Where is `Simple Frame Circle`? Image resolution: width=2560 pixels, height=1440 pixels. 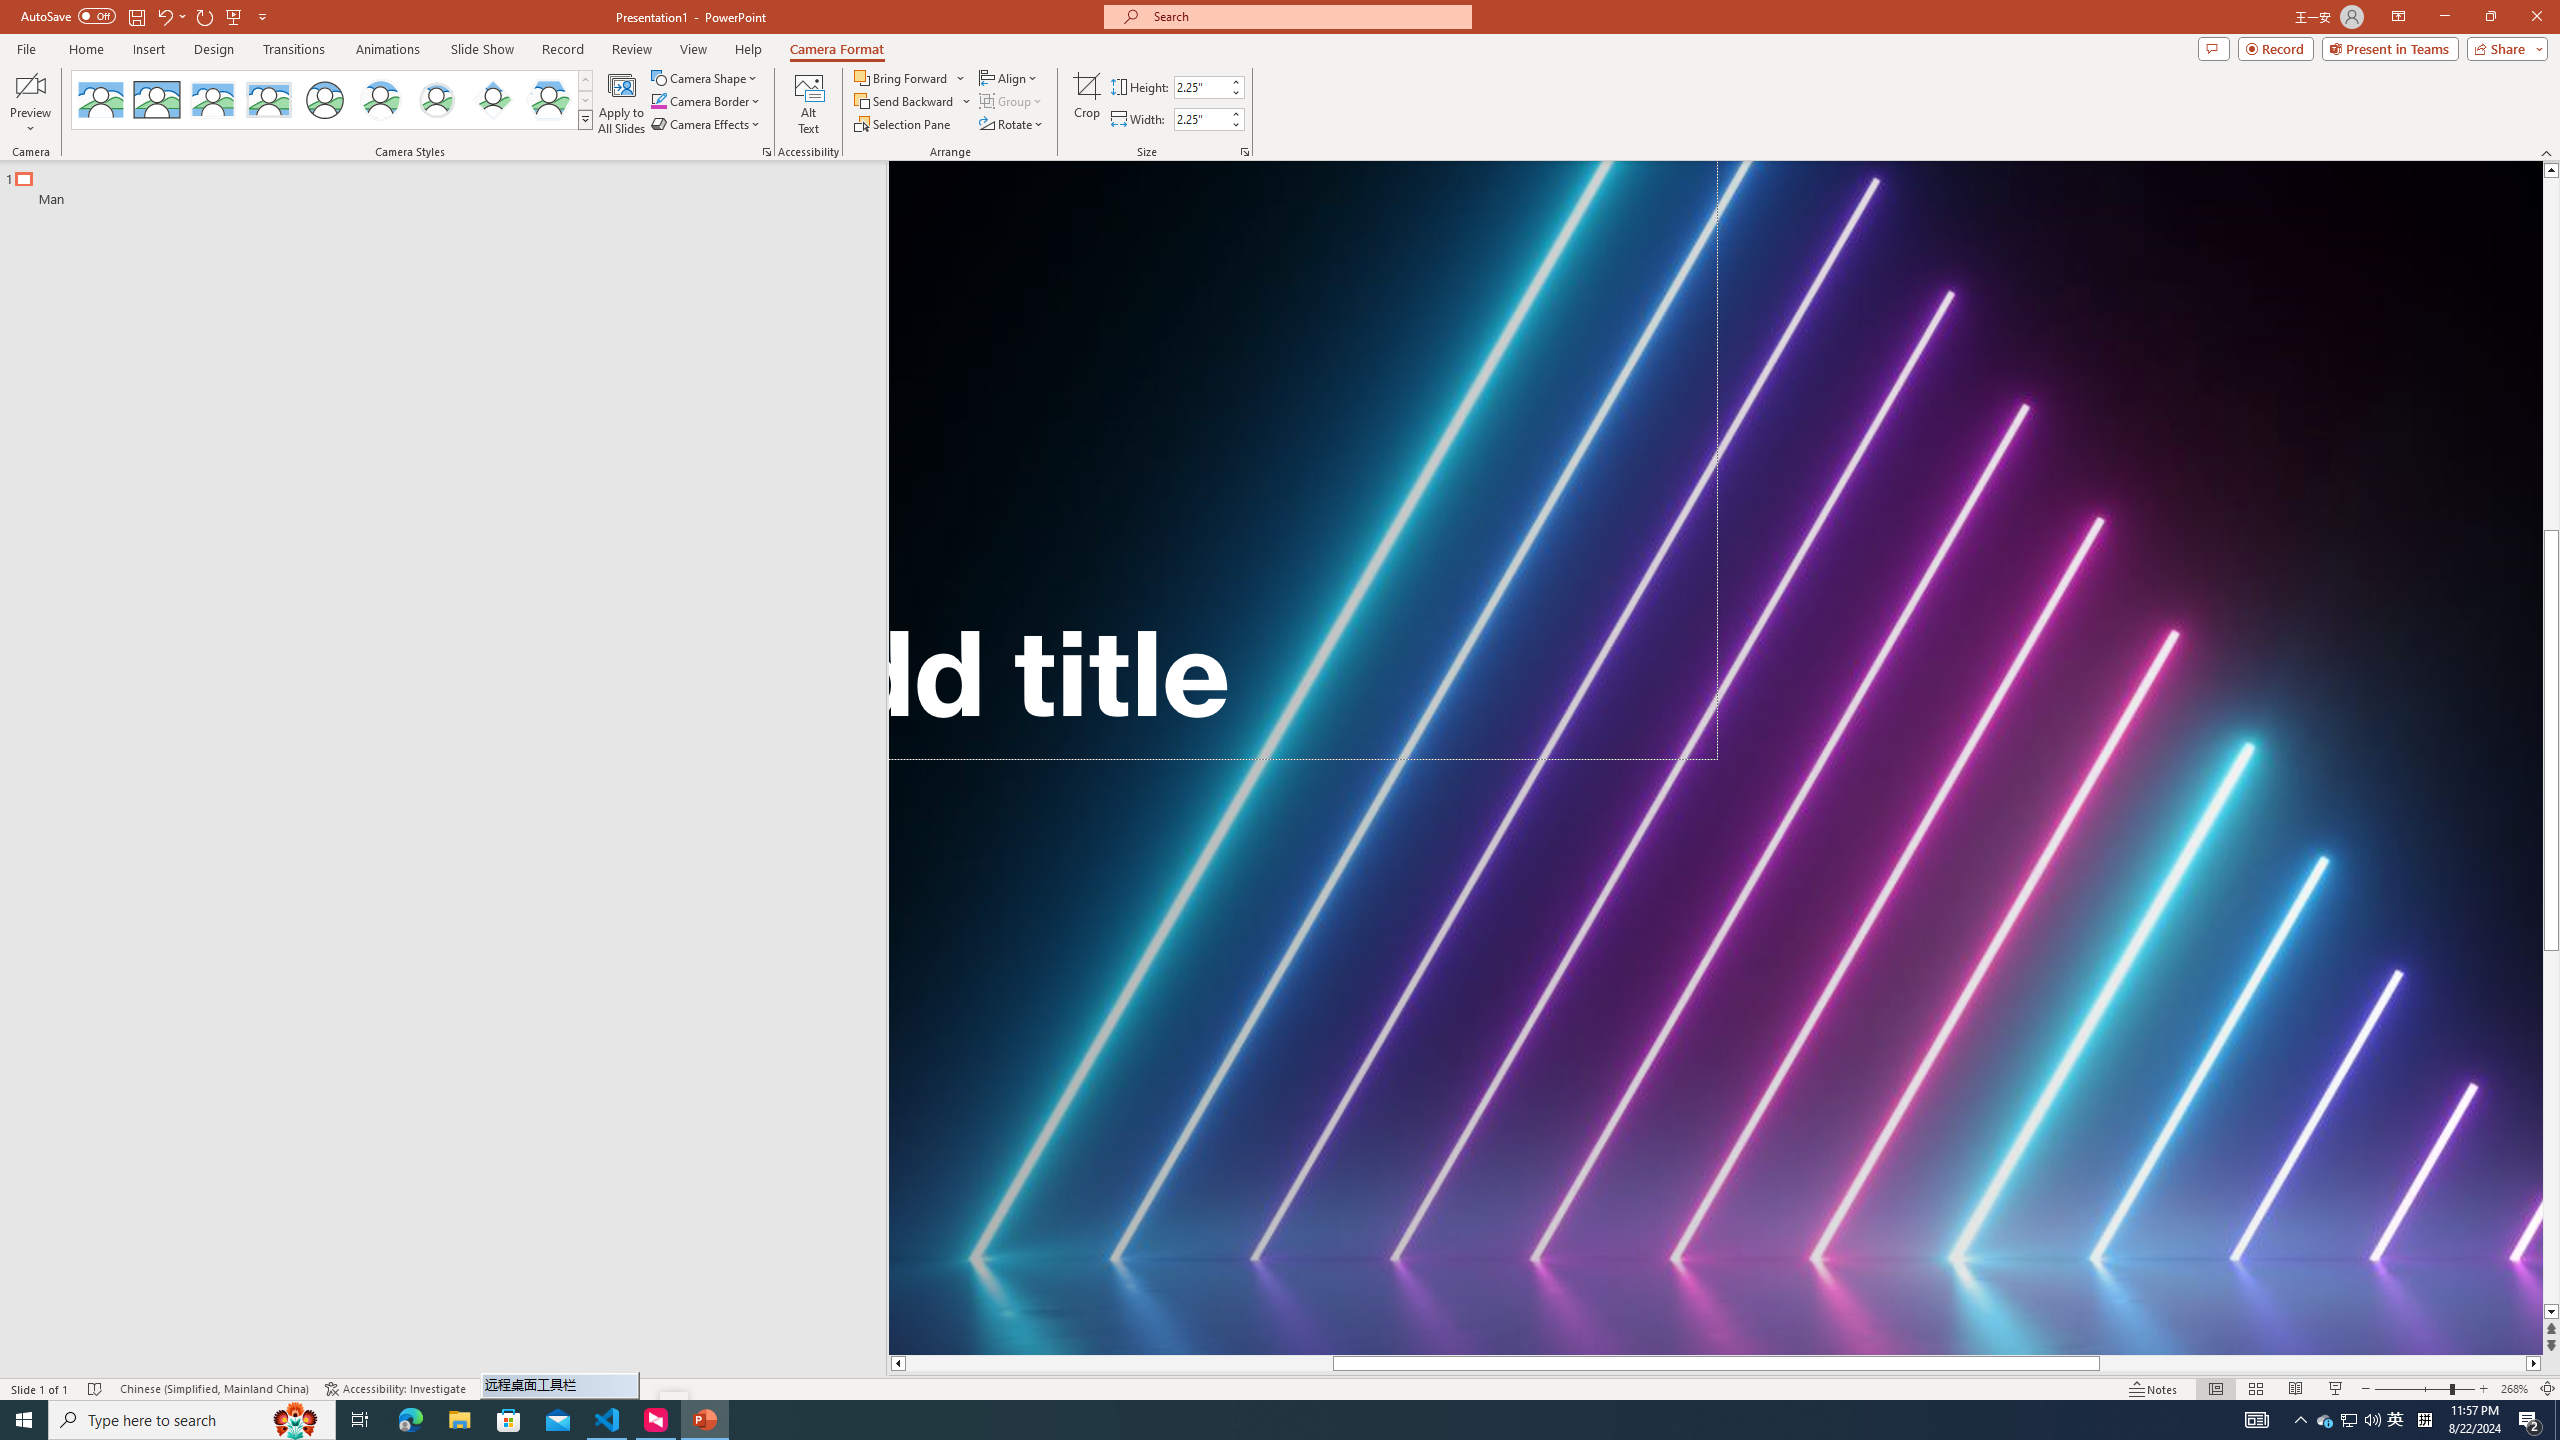 Simple Frame Circle is located at coordinates (324, 100).